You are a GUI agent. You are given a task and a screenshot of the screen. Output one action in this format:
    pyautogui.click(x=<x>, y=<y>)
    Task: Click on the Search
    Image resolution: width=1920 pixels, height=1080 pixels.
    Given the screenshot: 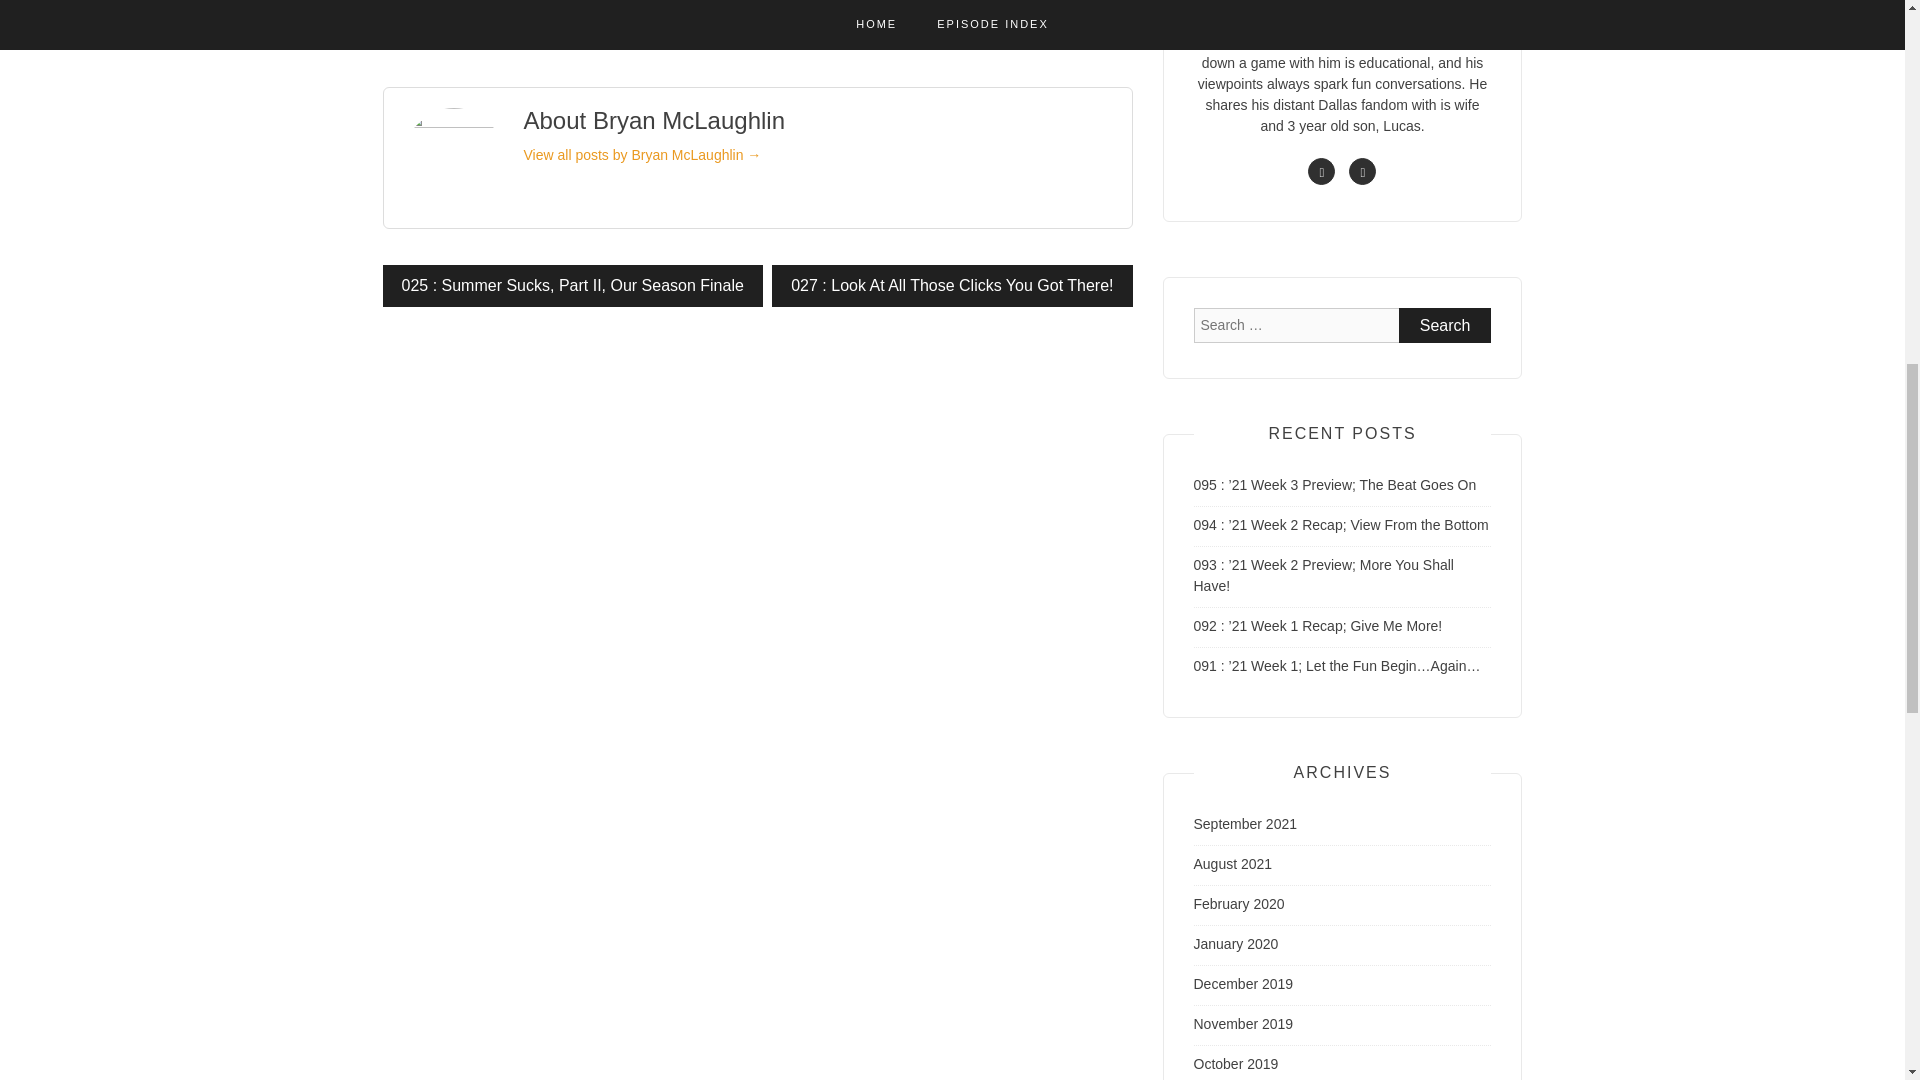 What is the action you would take?
    pyautogui.click(x=1445, y=325)
    